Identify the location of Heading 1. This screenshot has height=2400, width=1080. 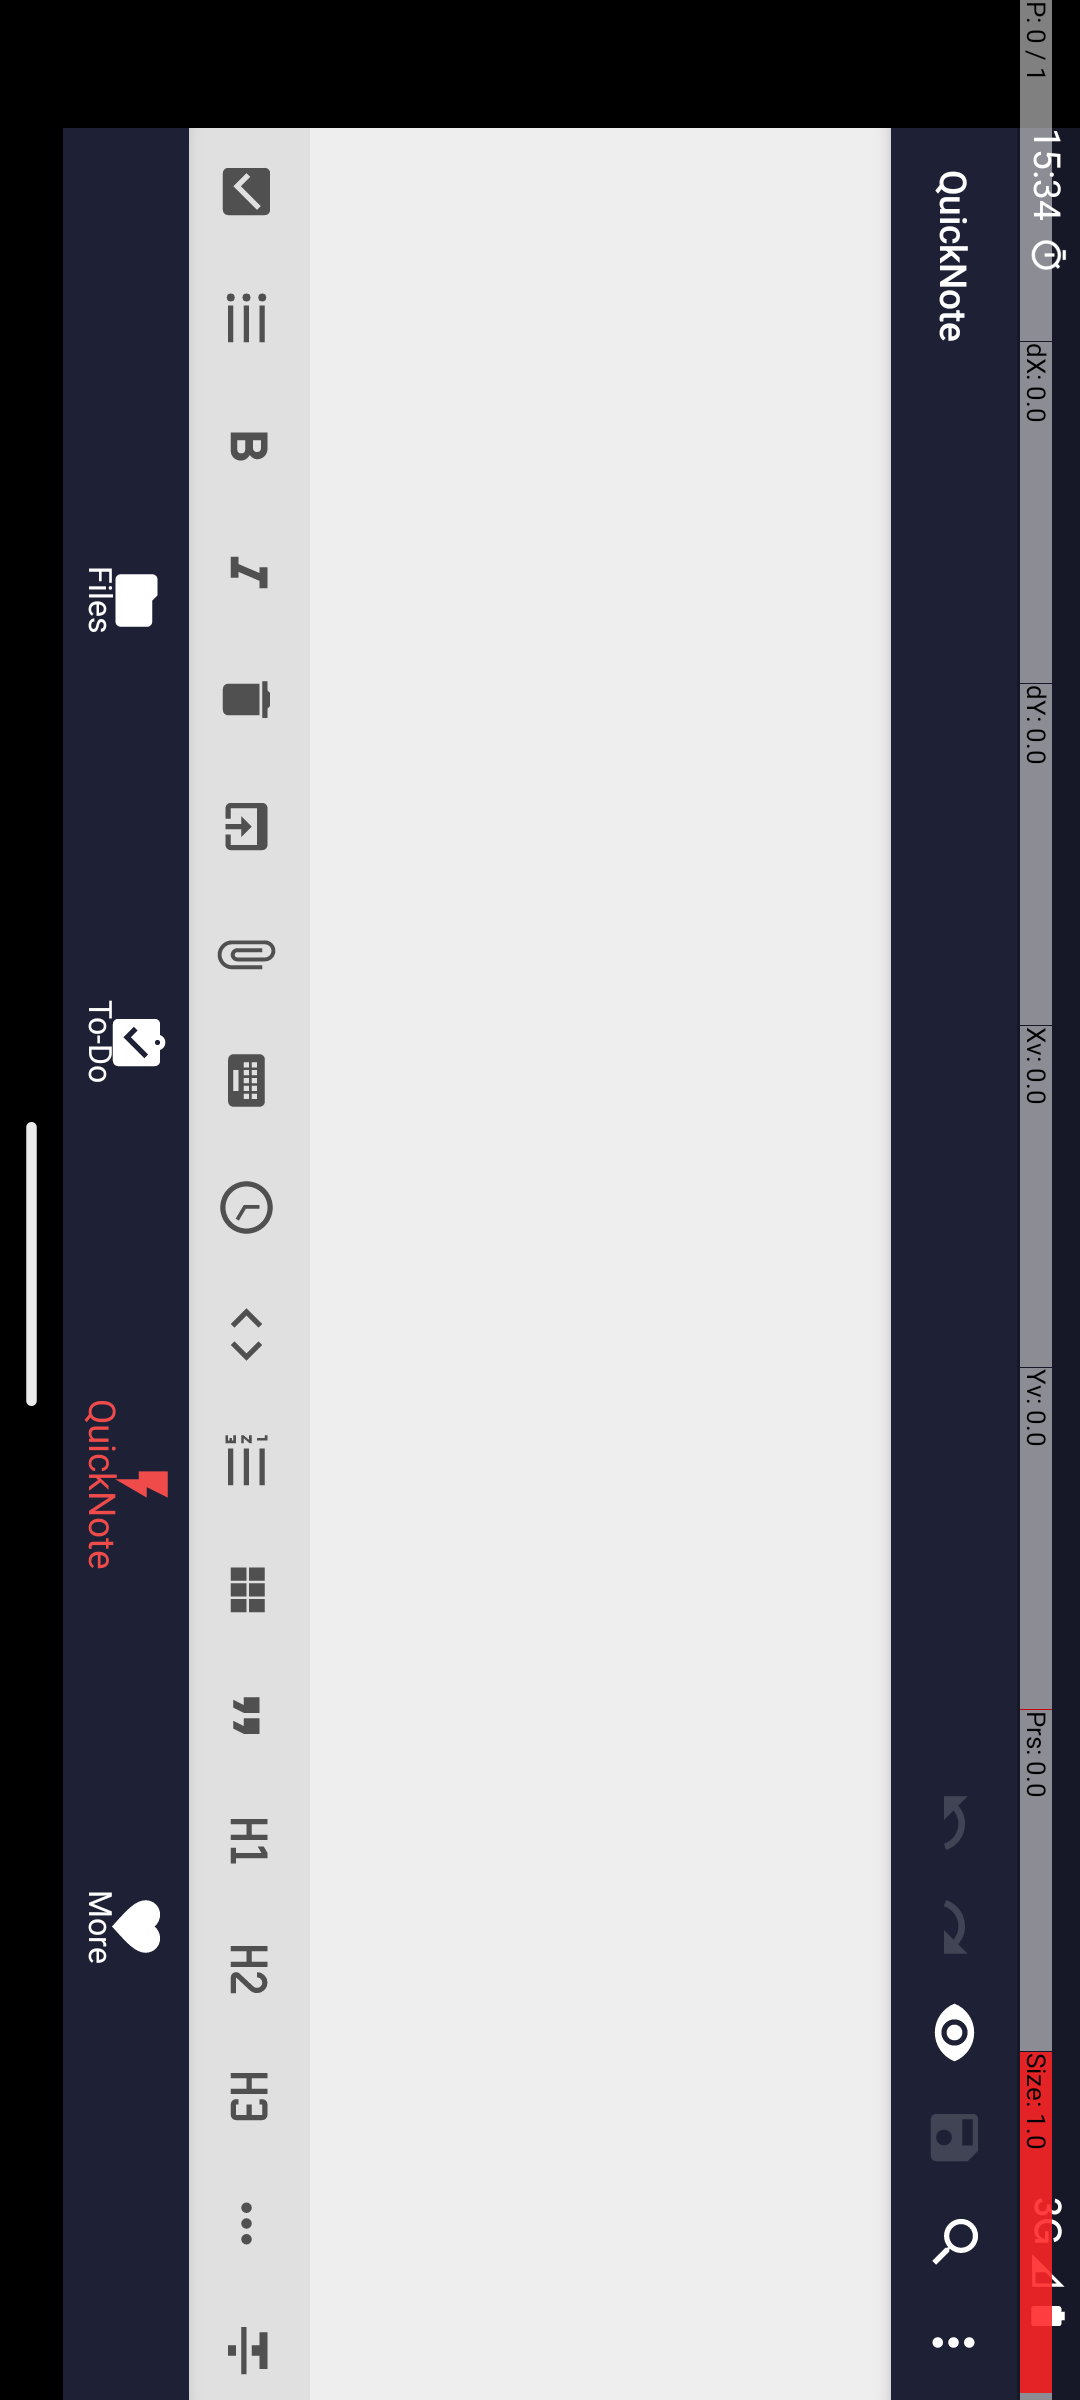
(1842, 834).